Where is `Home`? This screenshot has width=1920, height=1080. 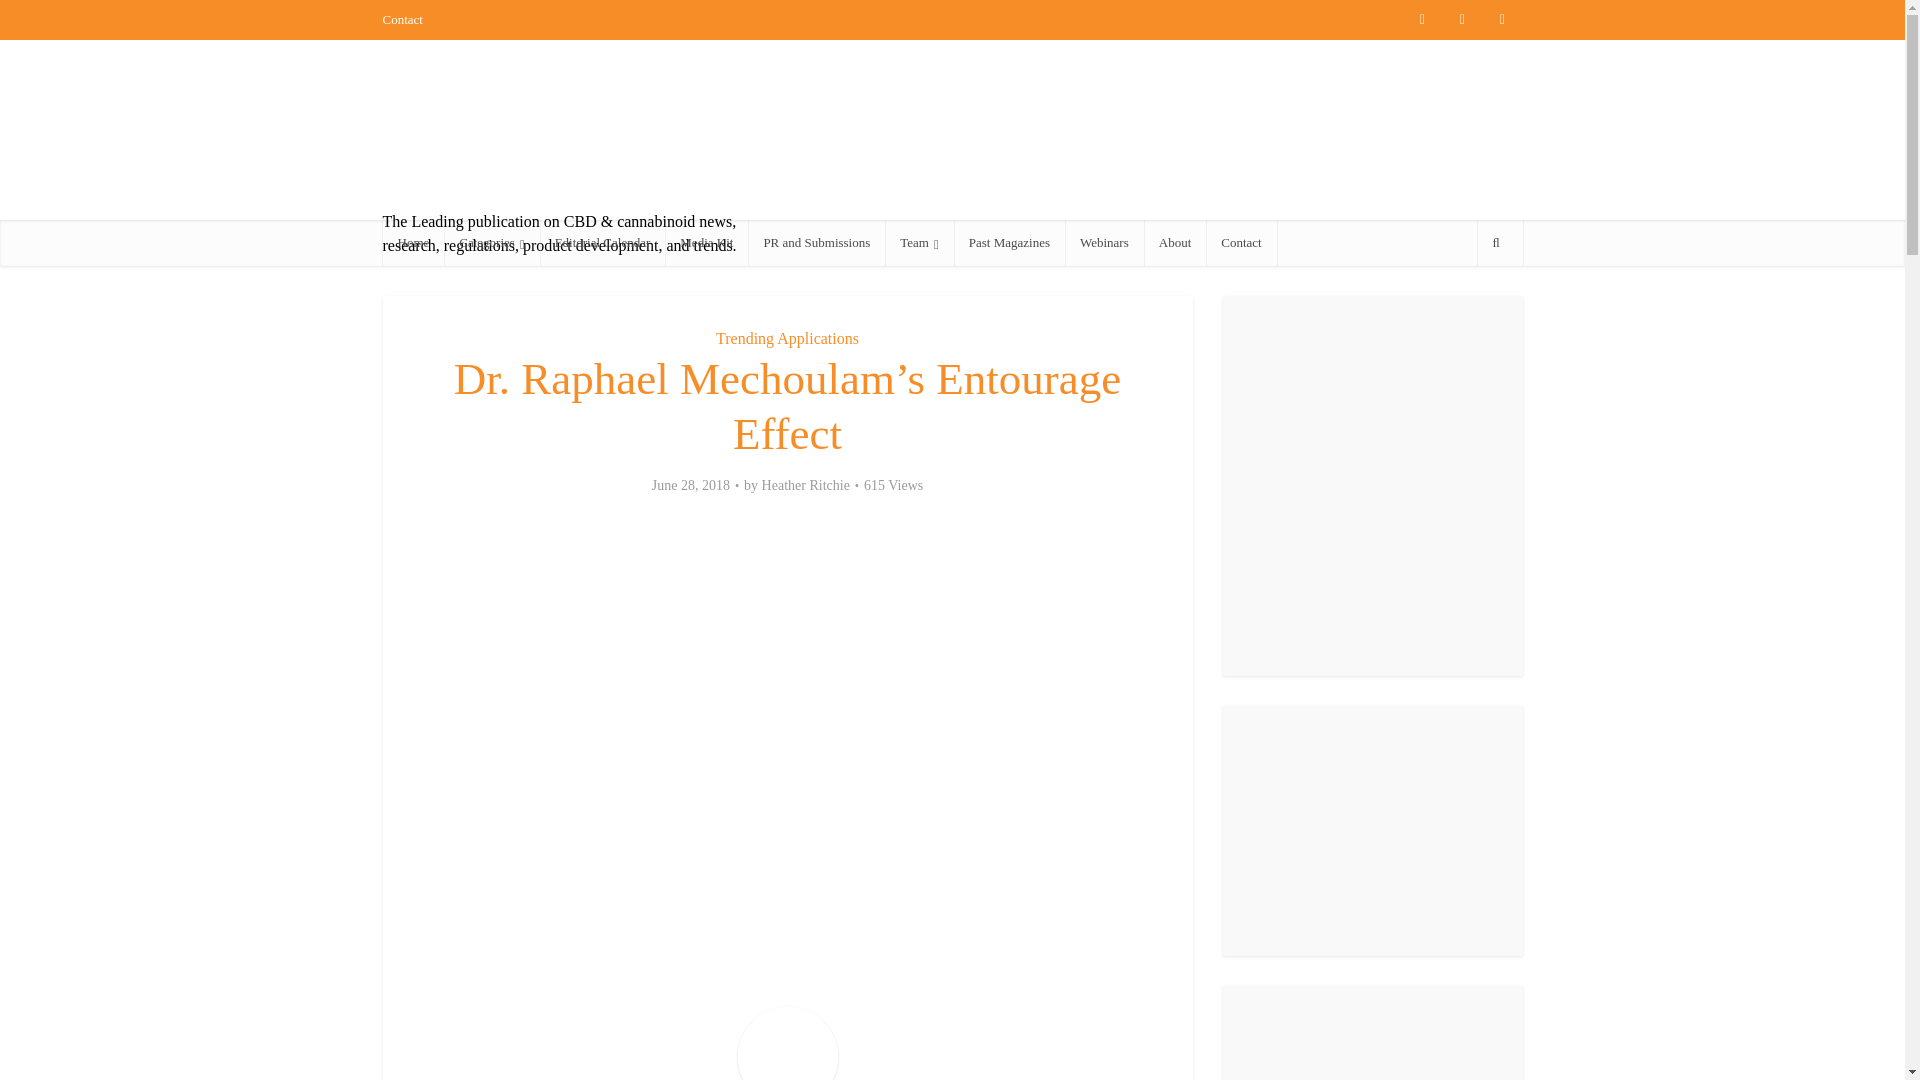 Home is located at coordinates (412, 242).